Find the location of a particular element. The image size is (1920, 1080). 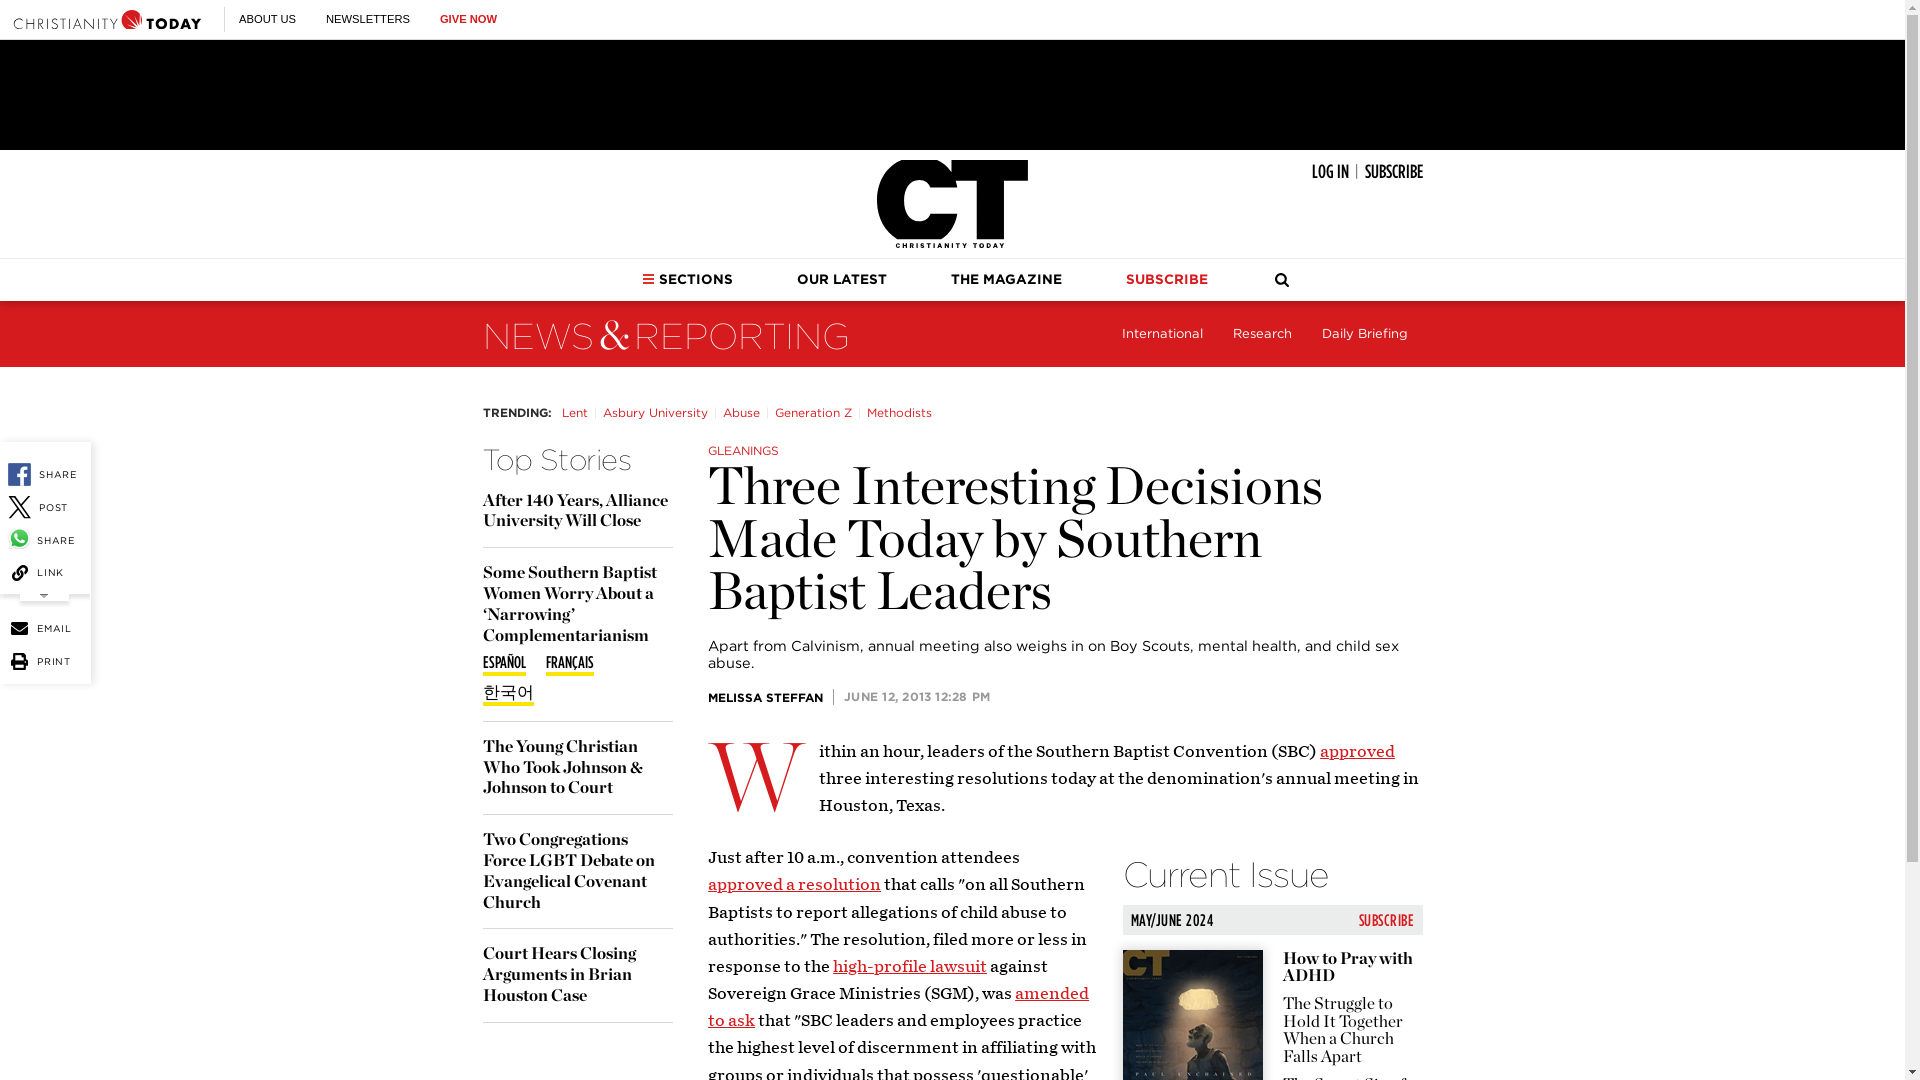

GIVE NOW is located at coordinates (468, 19).